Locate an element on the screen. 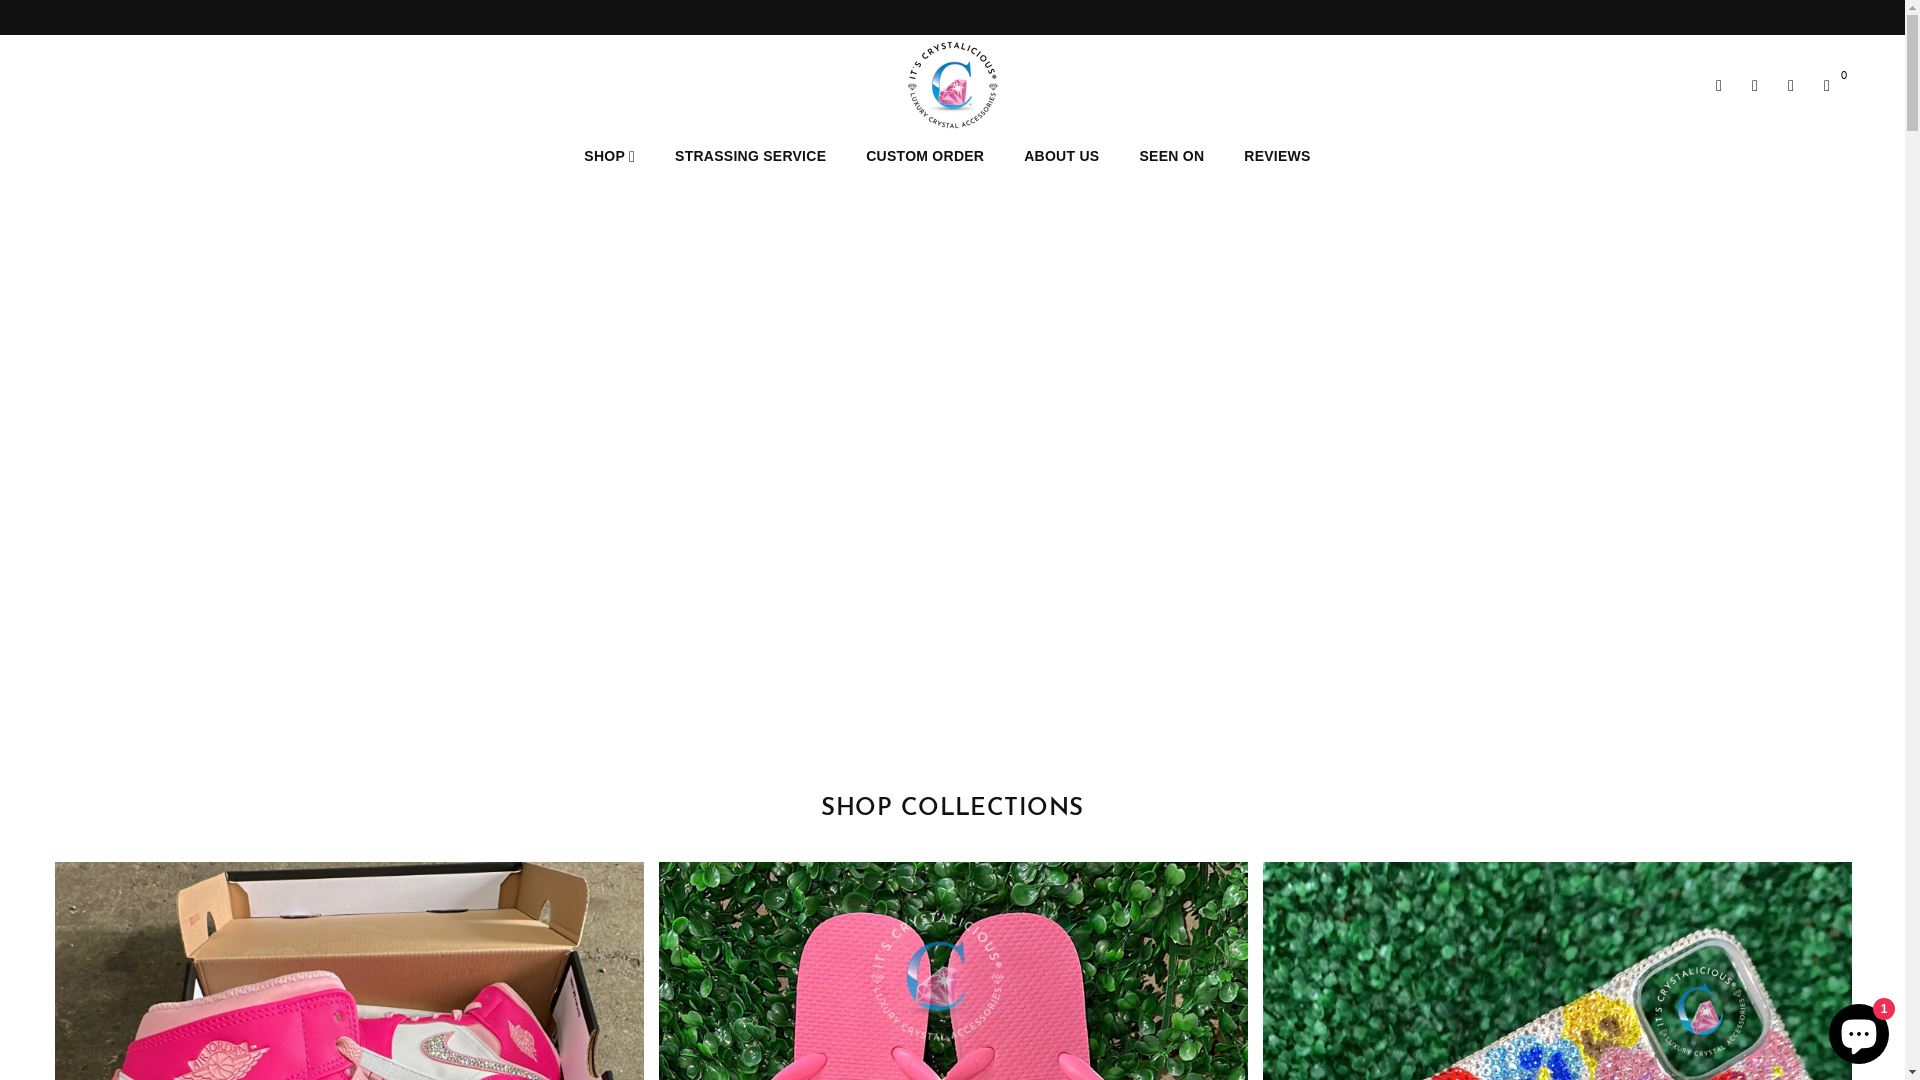 Image resolution: width=1920 pixels, height=1080 pixels. Shopify online store chat is located at coordinates (1859, 1030).